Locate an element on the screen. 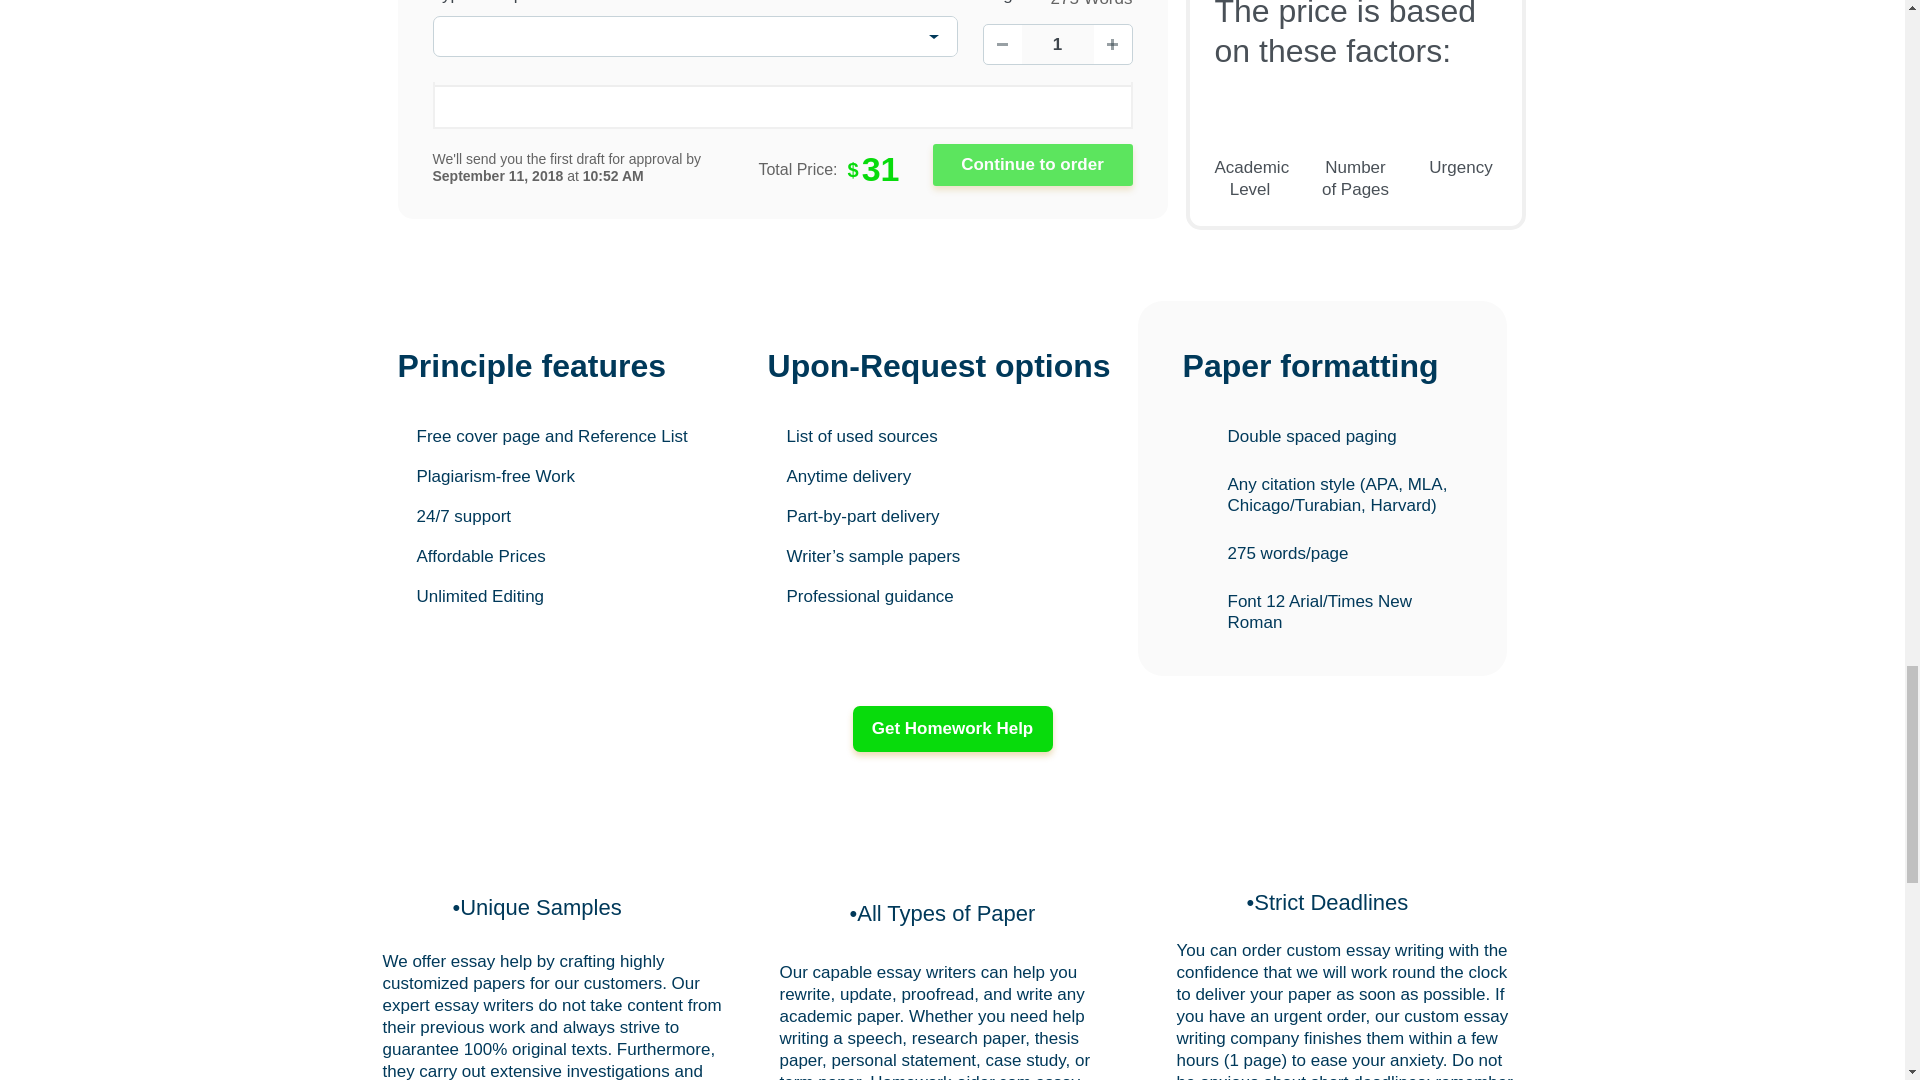  Continue to order is located at coordinates (1032, 164).